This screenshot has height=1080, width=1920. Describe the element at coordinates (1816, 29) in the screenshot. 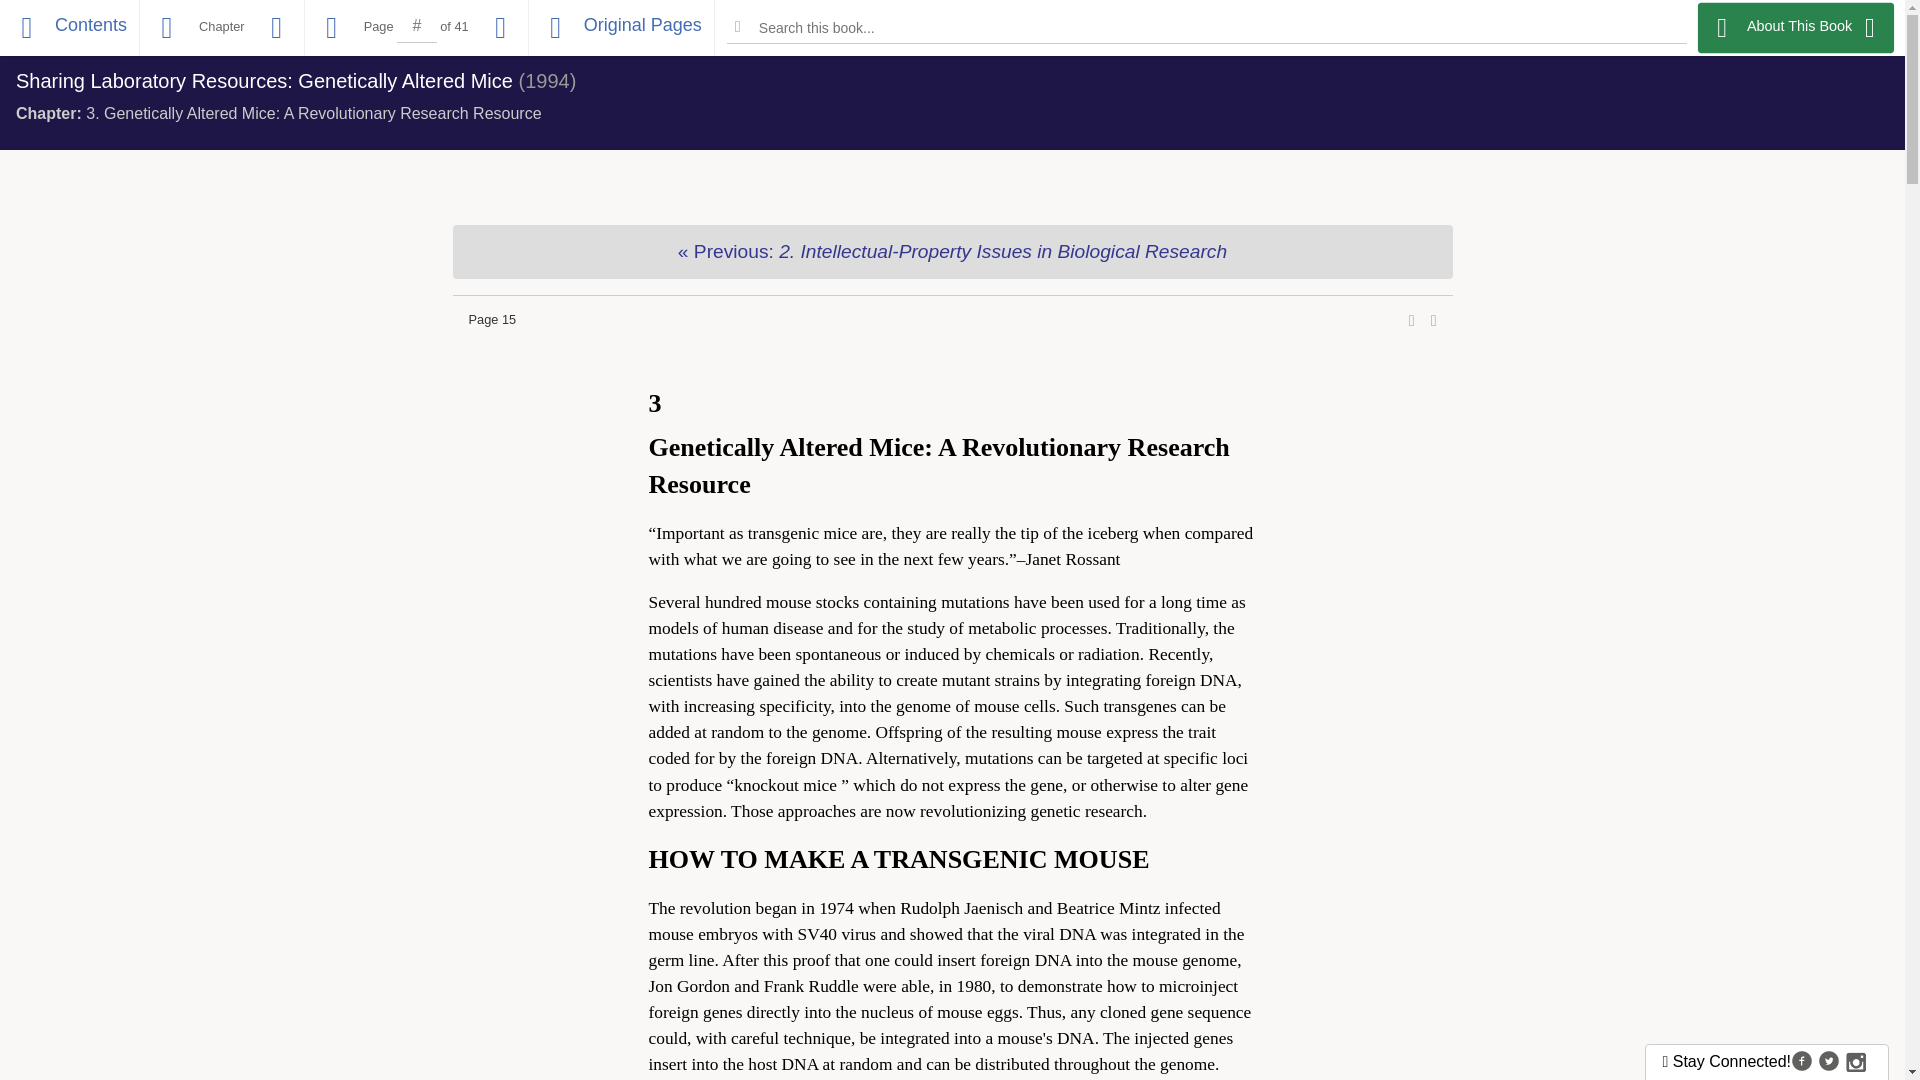

I see `Cart` at that location.